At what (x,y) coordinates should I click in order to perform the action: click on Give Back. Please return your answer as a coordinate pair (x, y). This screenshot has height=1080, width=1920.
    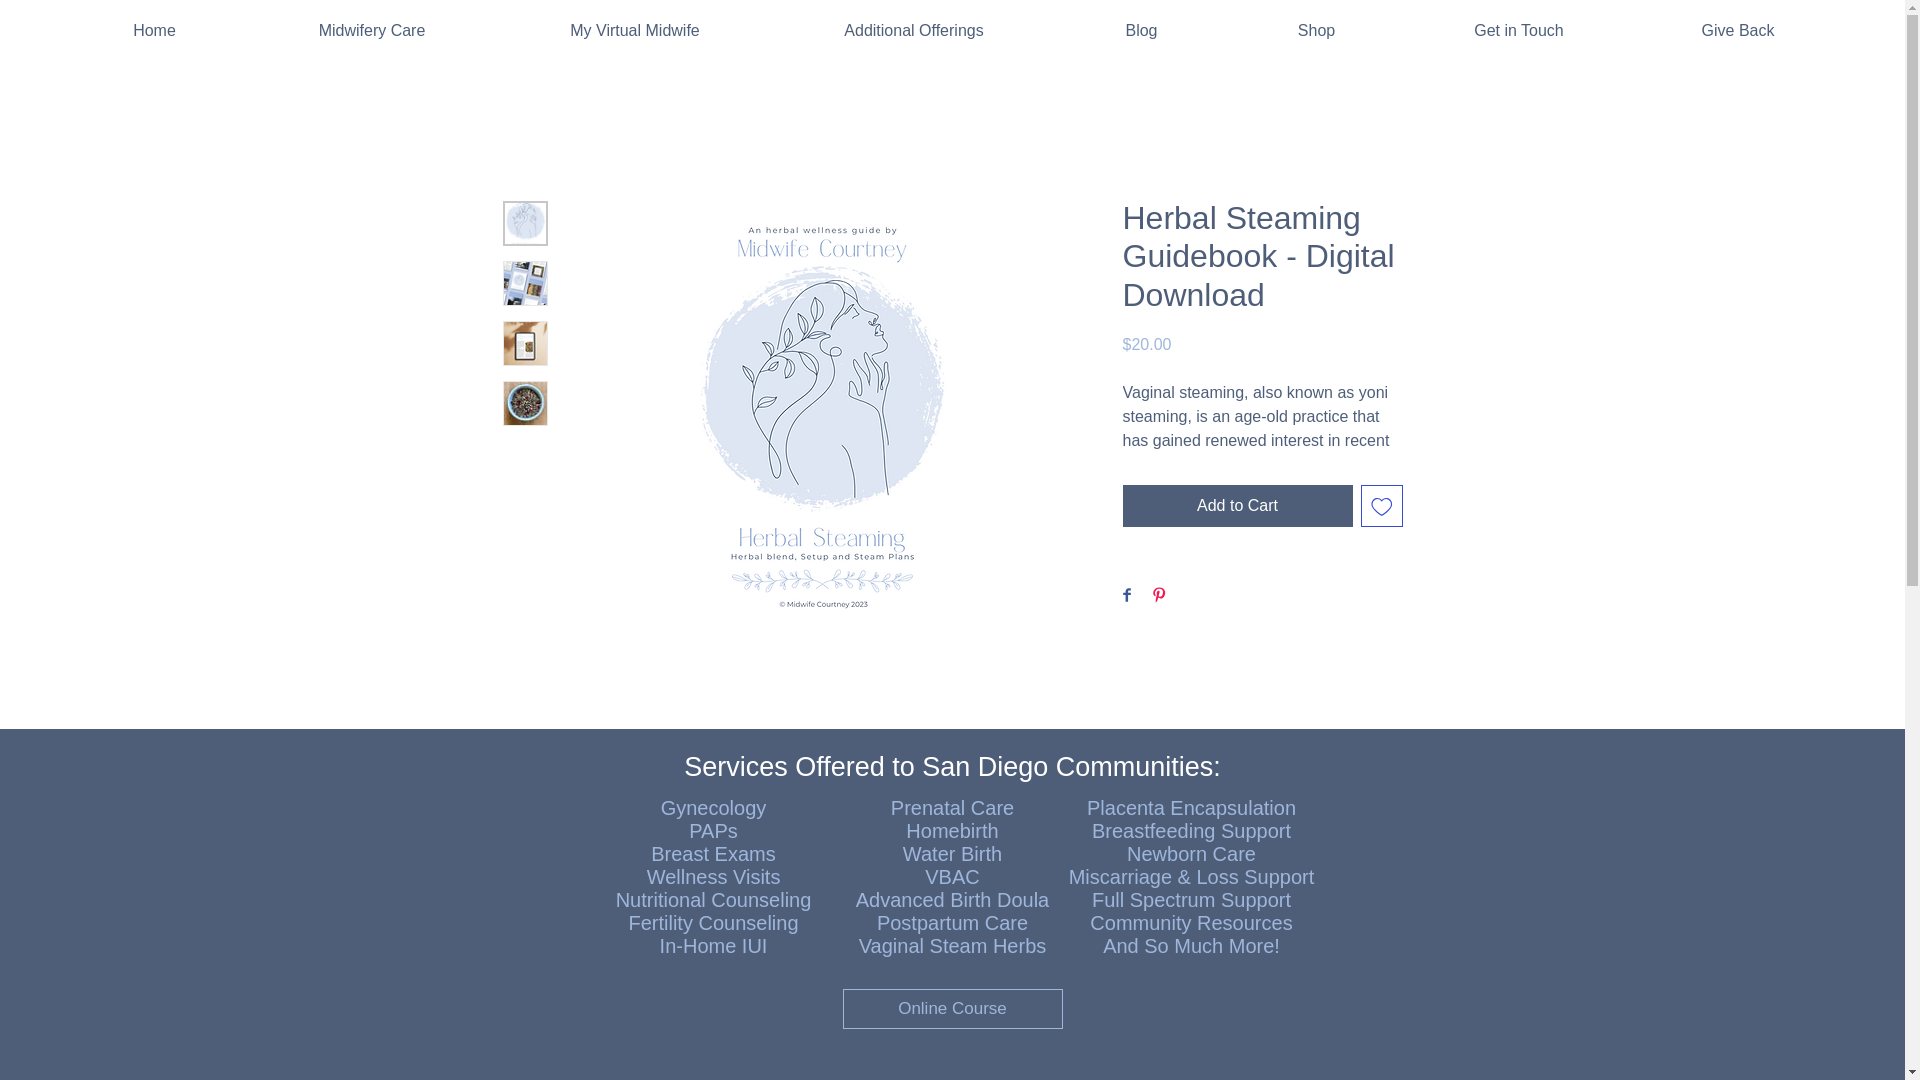
    Looking at the image, I should click on (1738, 30).